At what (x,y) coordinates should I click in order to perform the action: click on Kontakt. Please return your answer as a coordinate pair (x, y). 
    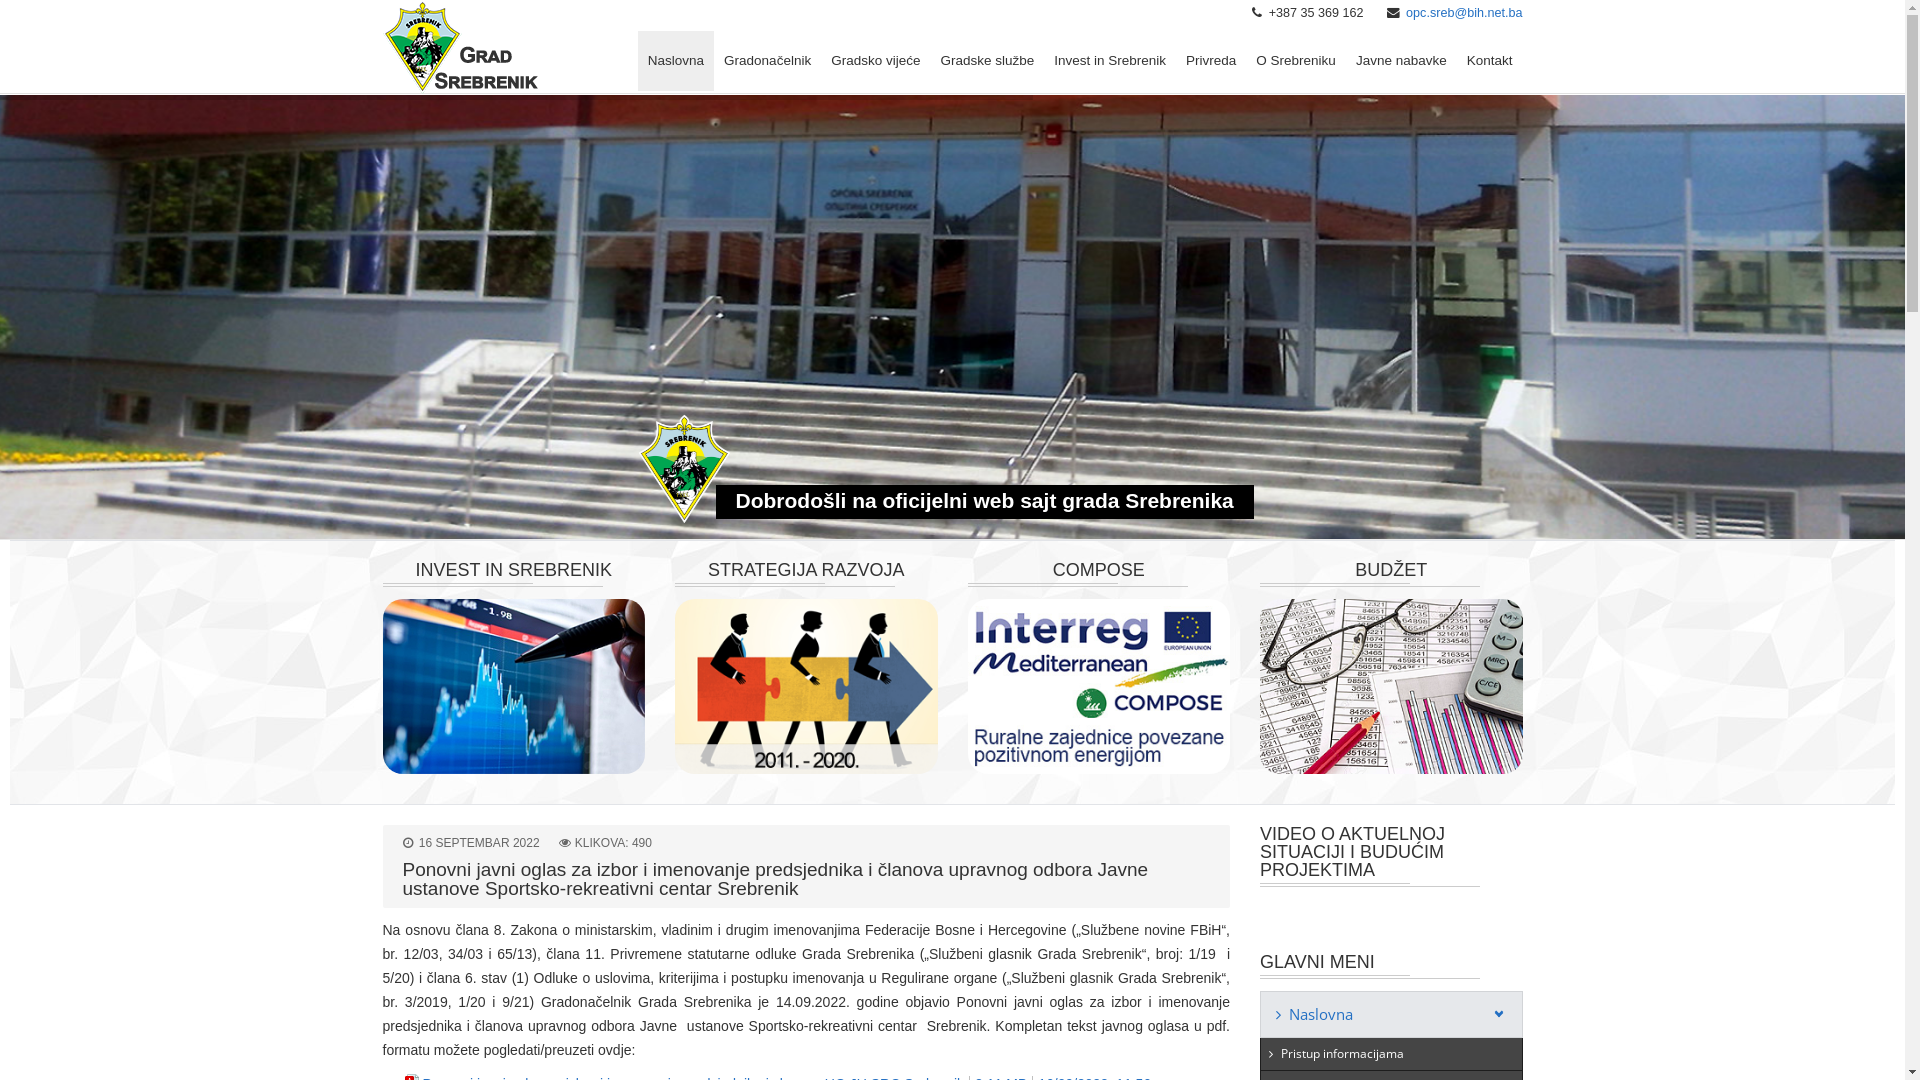
    Looking at the image, I should click on (1490, 61).